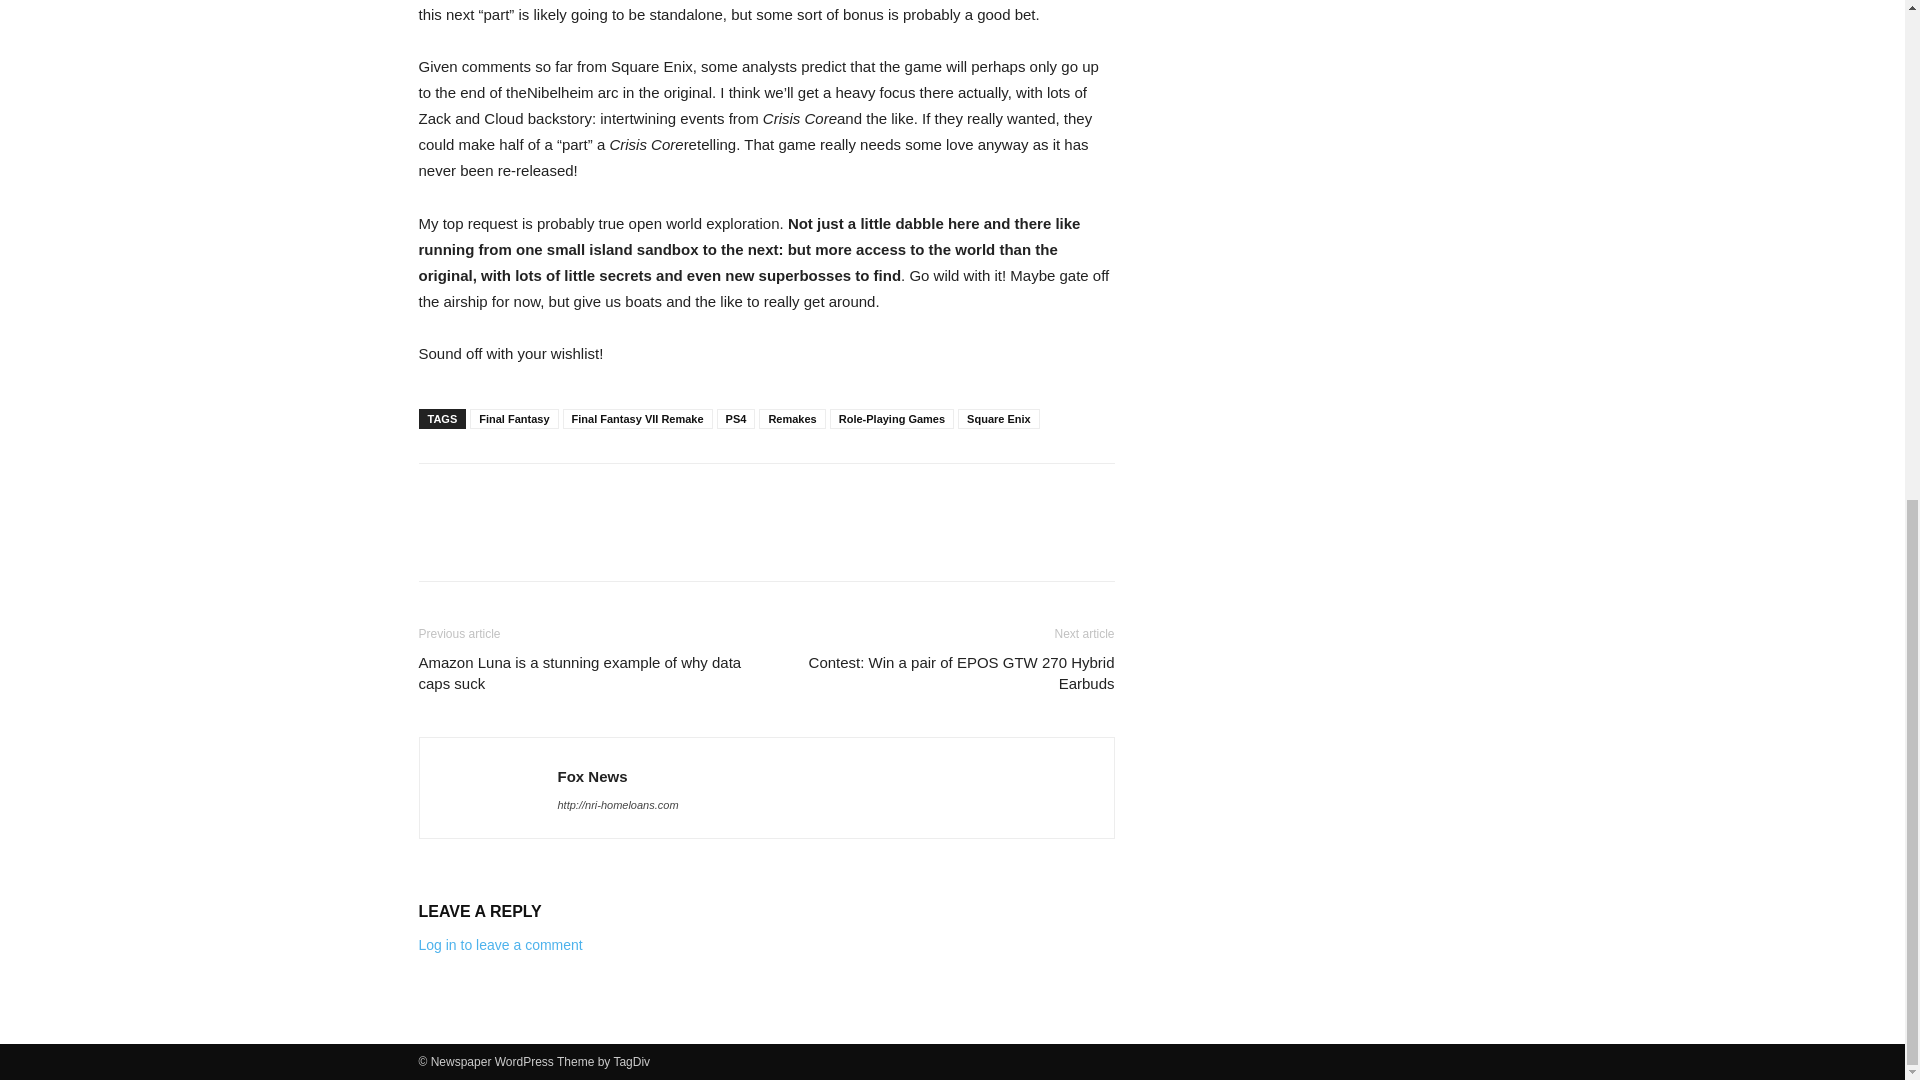 The image size is (1920, 1080). What do you see at coordinates (736, 418) in the screenshot?
I see `PS4` at bounding box center [736, 418].